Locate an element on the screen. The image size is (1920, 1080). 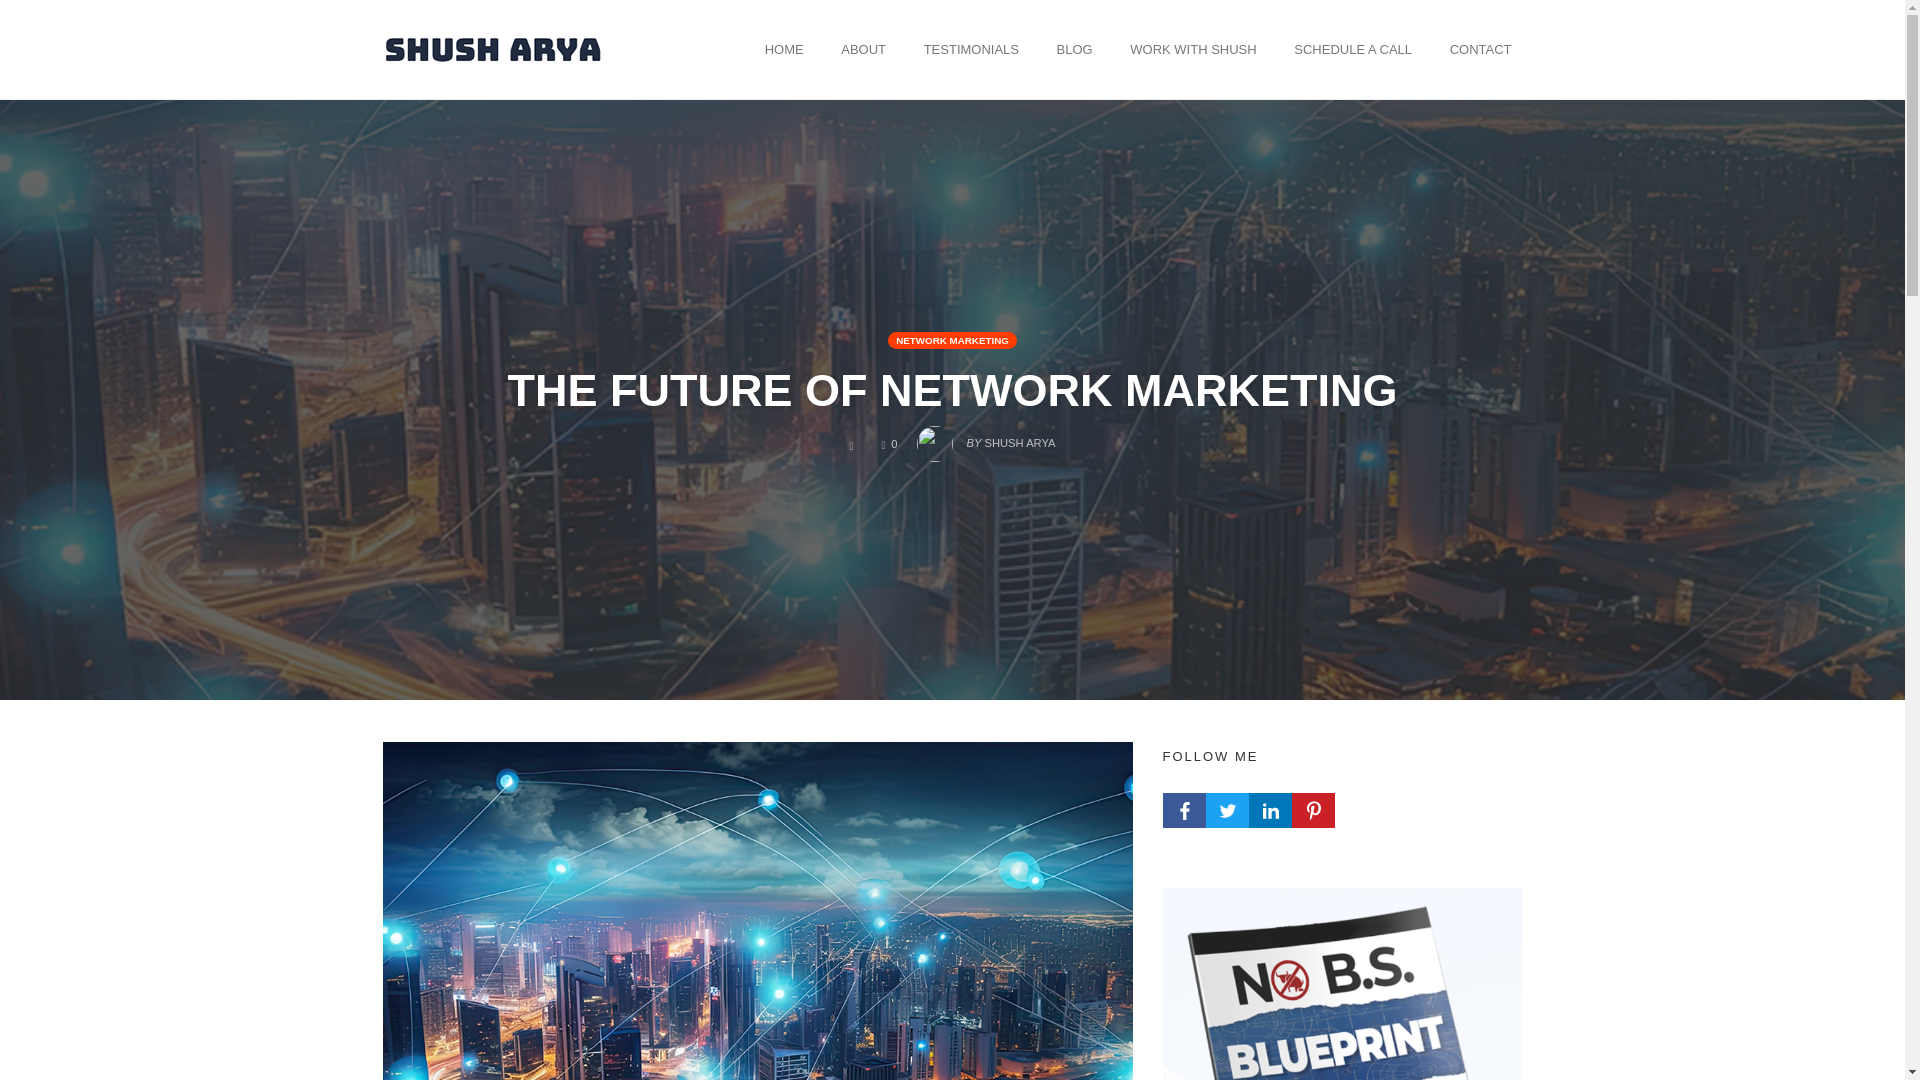
FACEBOOK PROFILE is located at coordinates (1183, 810).